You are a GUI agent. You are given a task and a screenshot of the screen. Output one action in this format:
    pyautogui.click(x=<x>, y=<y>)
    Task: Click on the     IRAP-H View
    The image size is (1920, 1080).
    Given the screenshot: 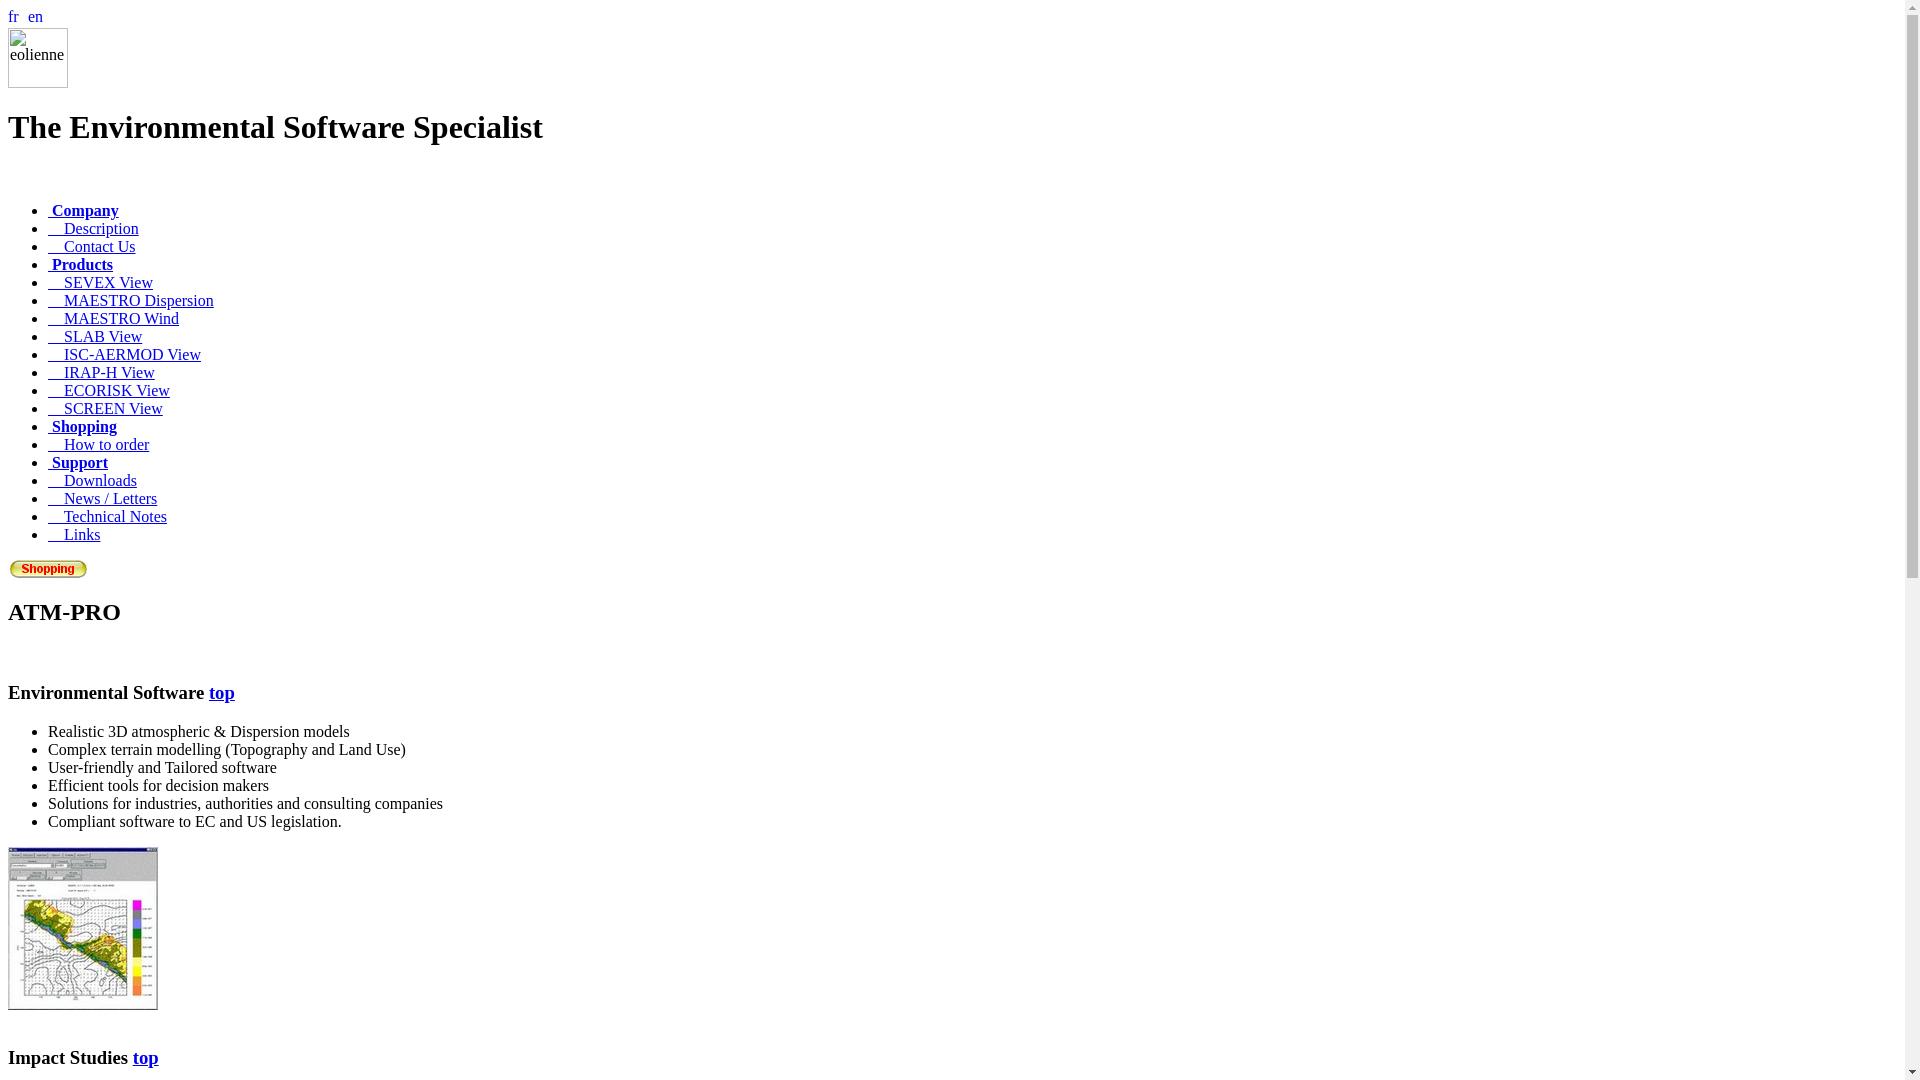 What is the action you would take?
    pyautogui.click(x=102, y=372)
    